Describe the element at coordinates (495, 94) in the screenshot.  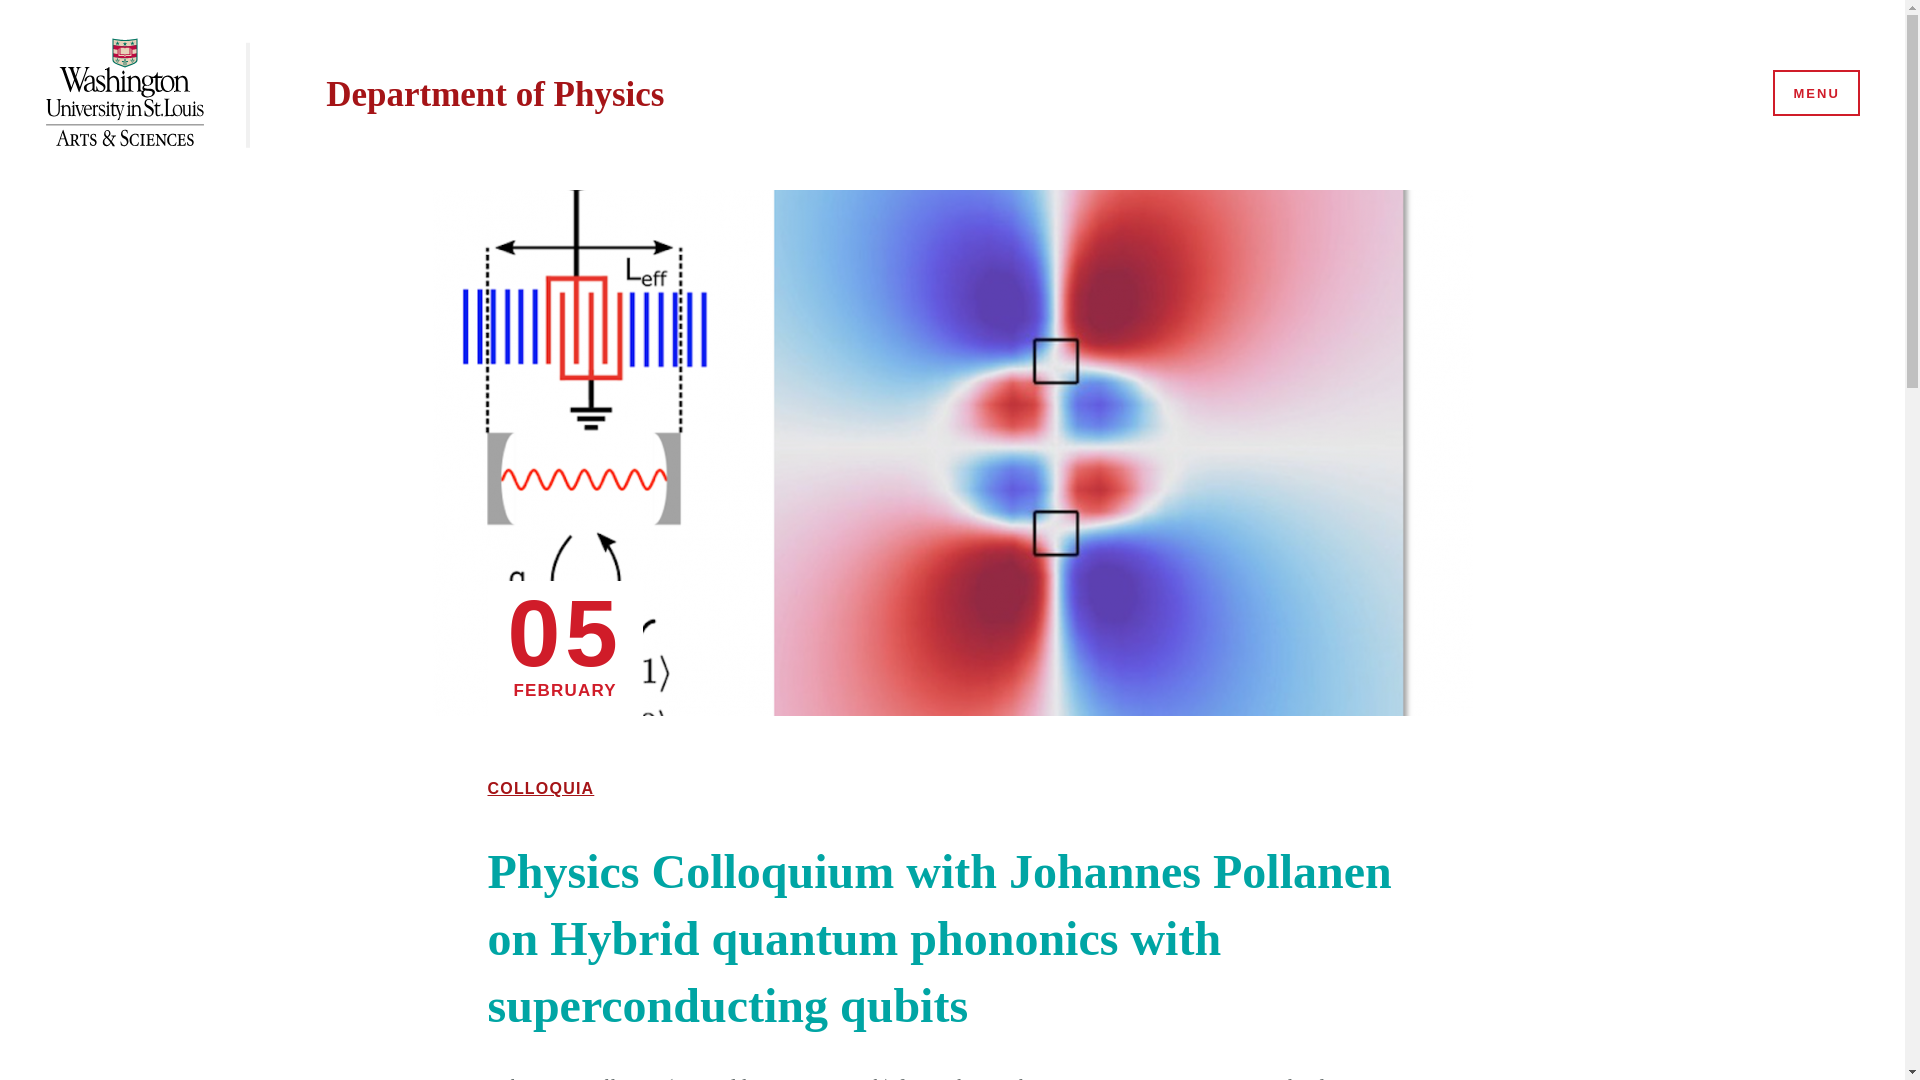
I see `Department of Physics` at that location.